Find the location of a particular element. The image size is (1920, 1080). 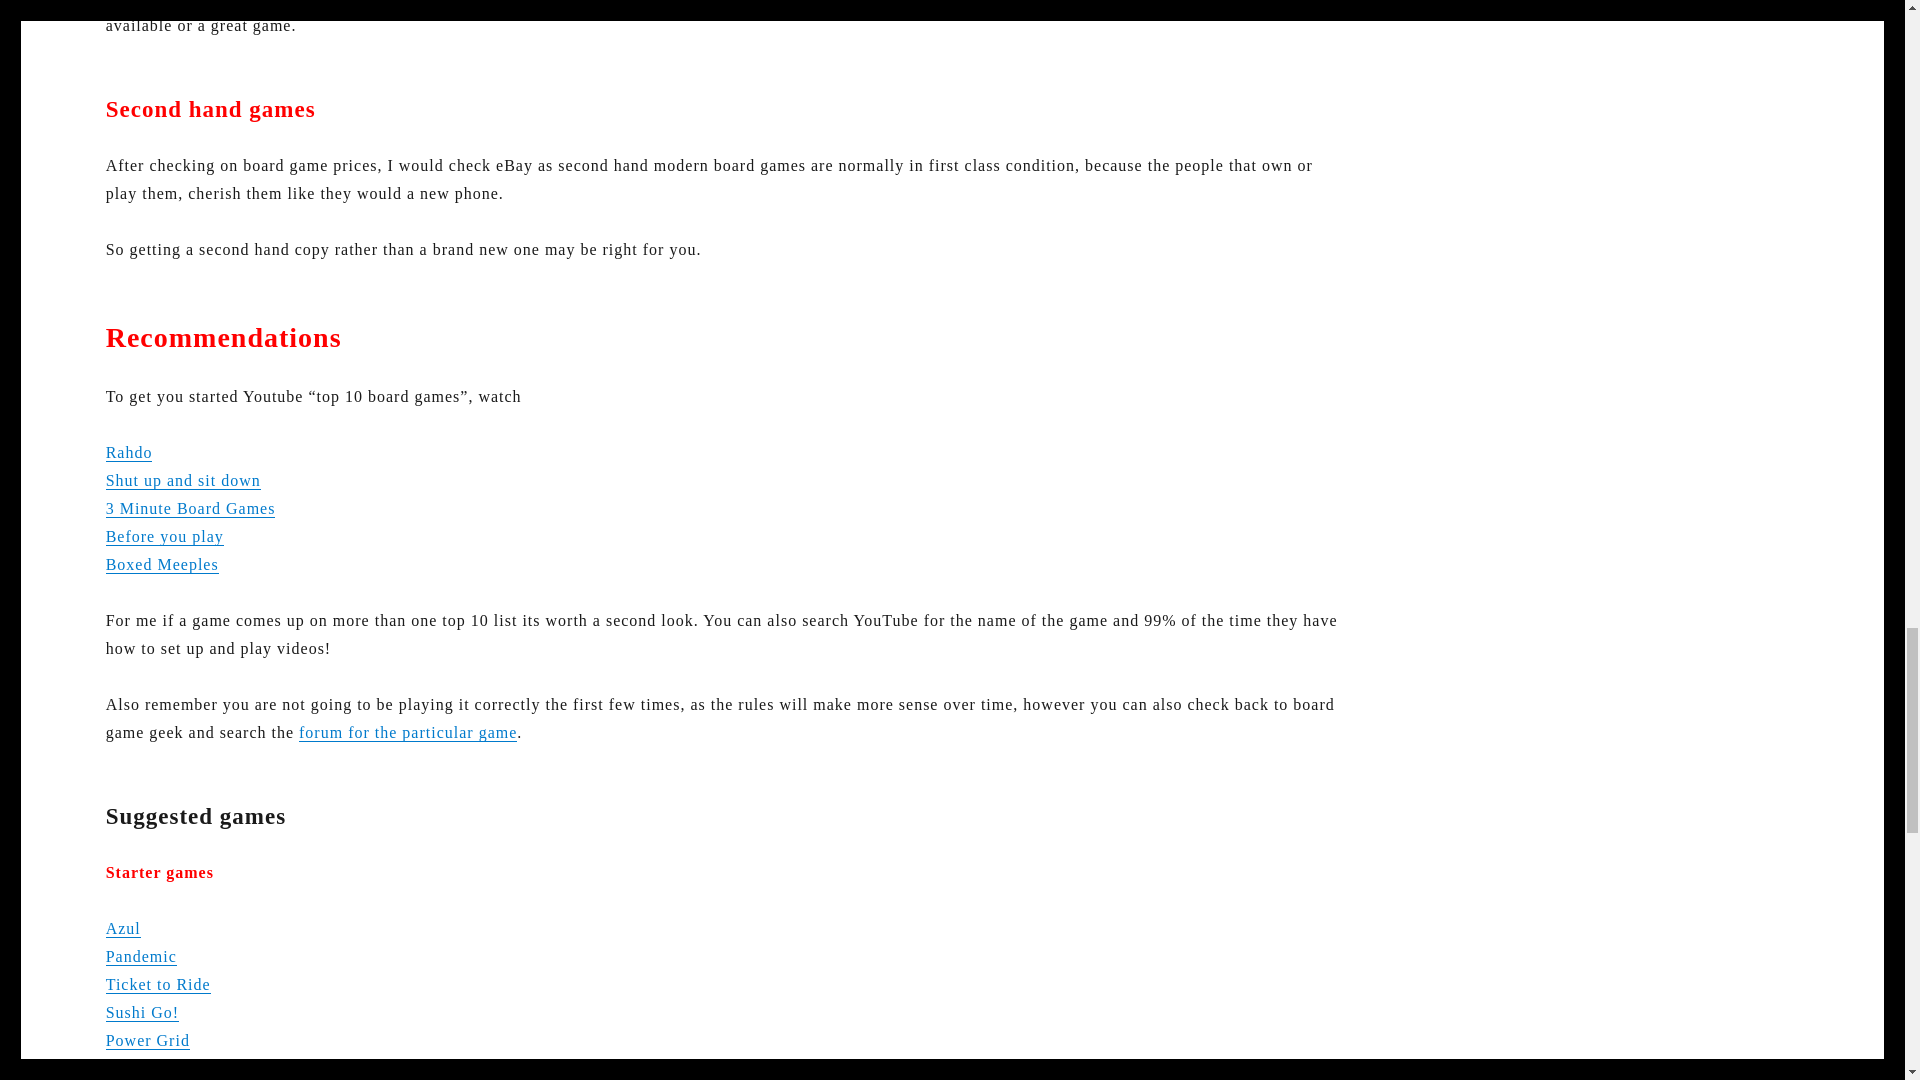

Boxed Meeples is located at coordinates (162, 564).